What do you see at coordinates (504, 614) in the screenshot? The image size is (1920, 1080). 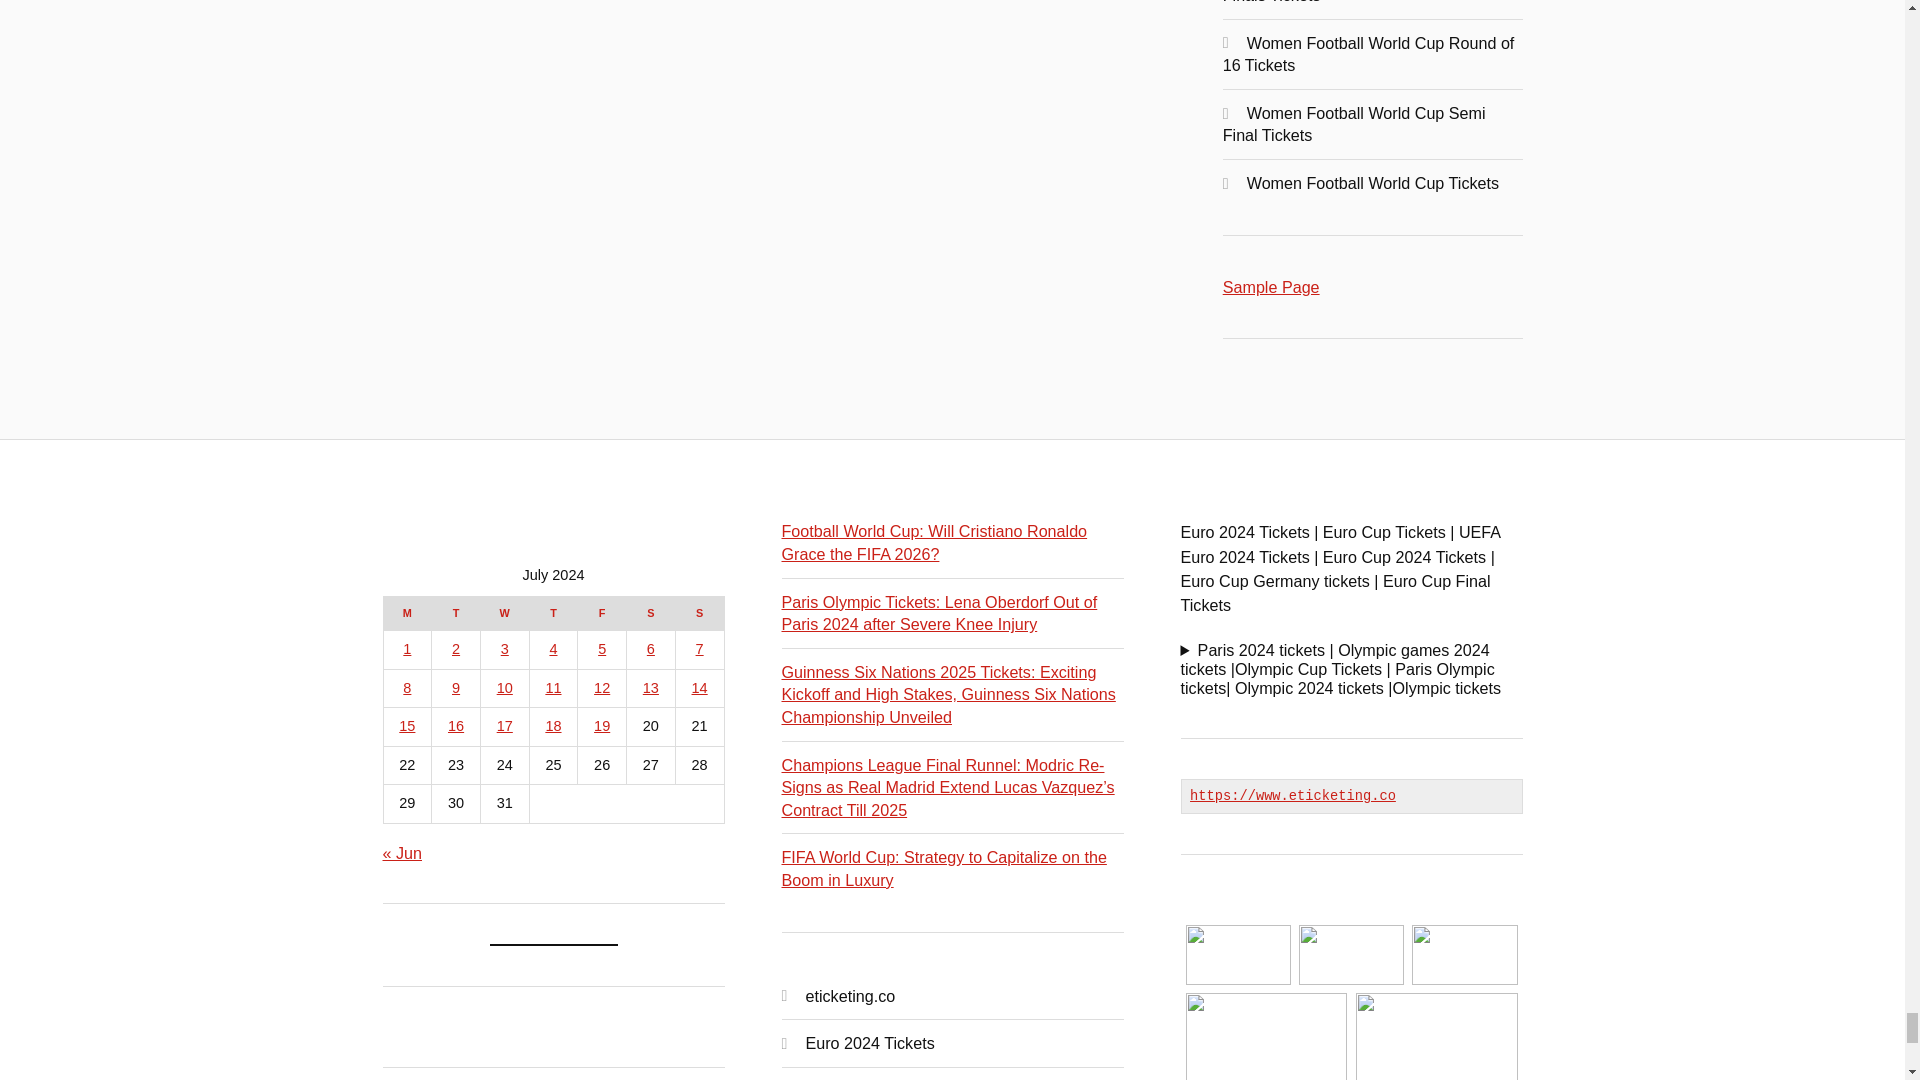 I see `Wednesday` at bounding box center [504, 614].